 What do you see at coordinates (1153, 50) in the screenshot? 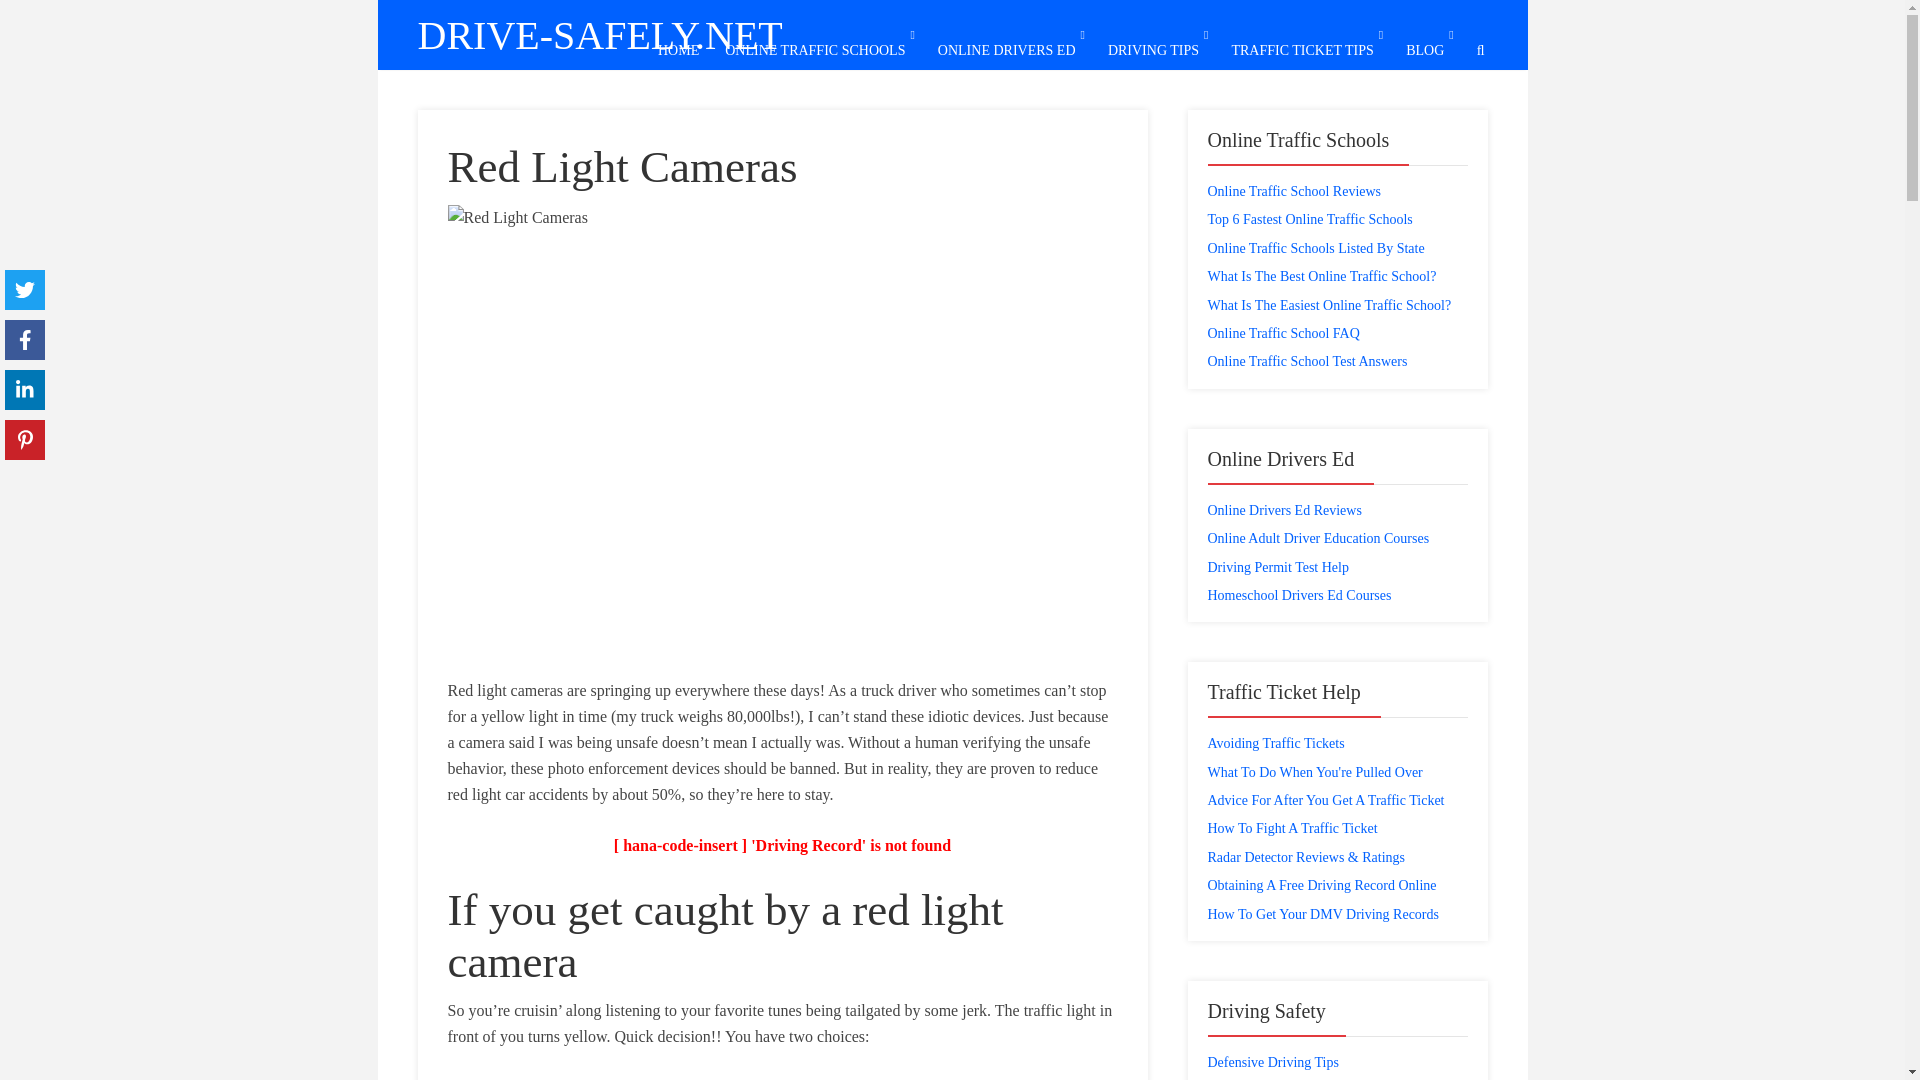
I see `Driving Tips` at bounding box center [1153, 50].